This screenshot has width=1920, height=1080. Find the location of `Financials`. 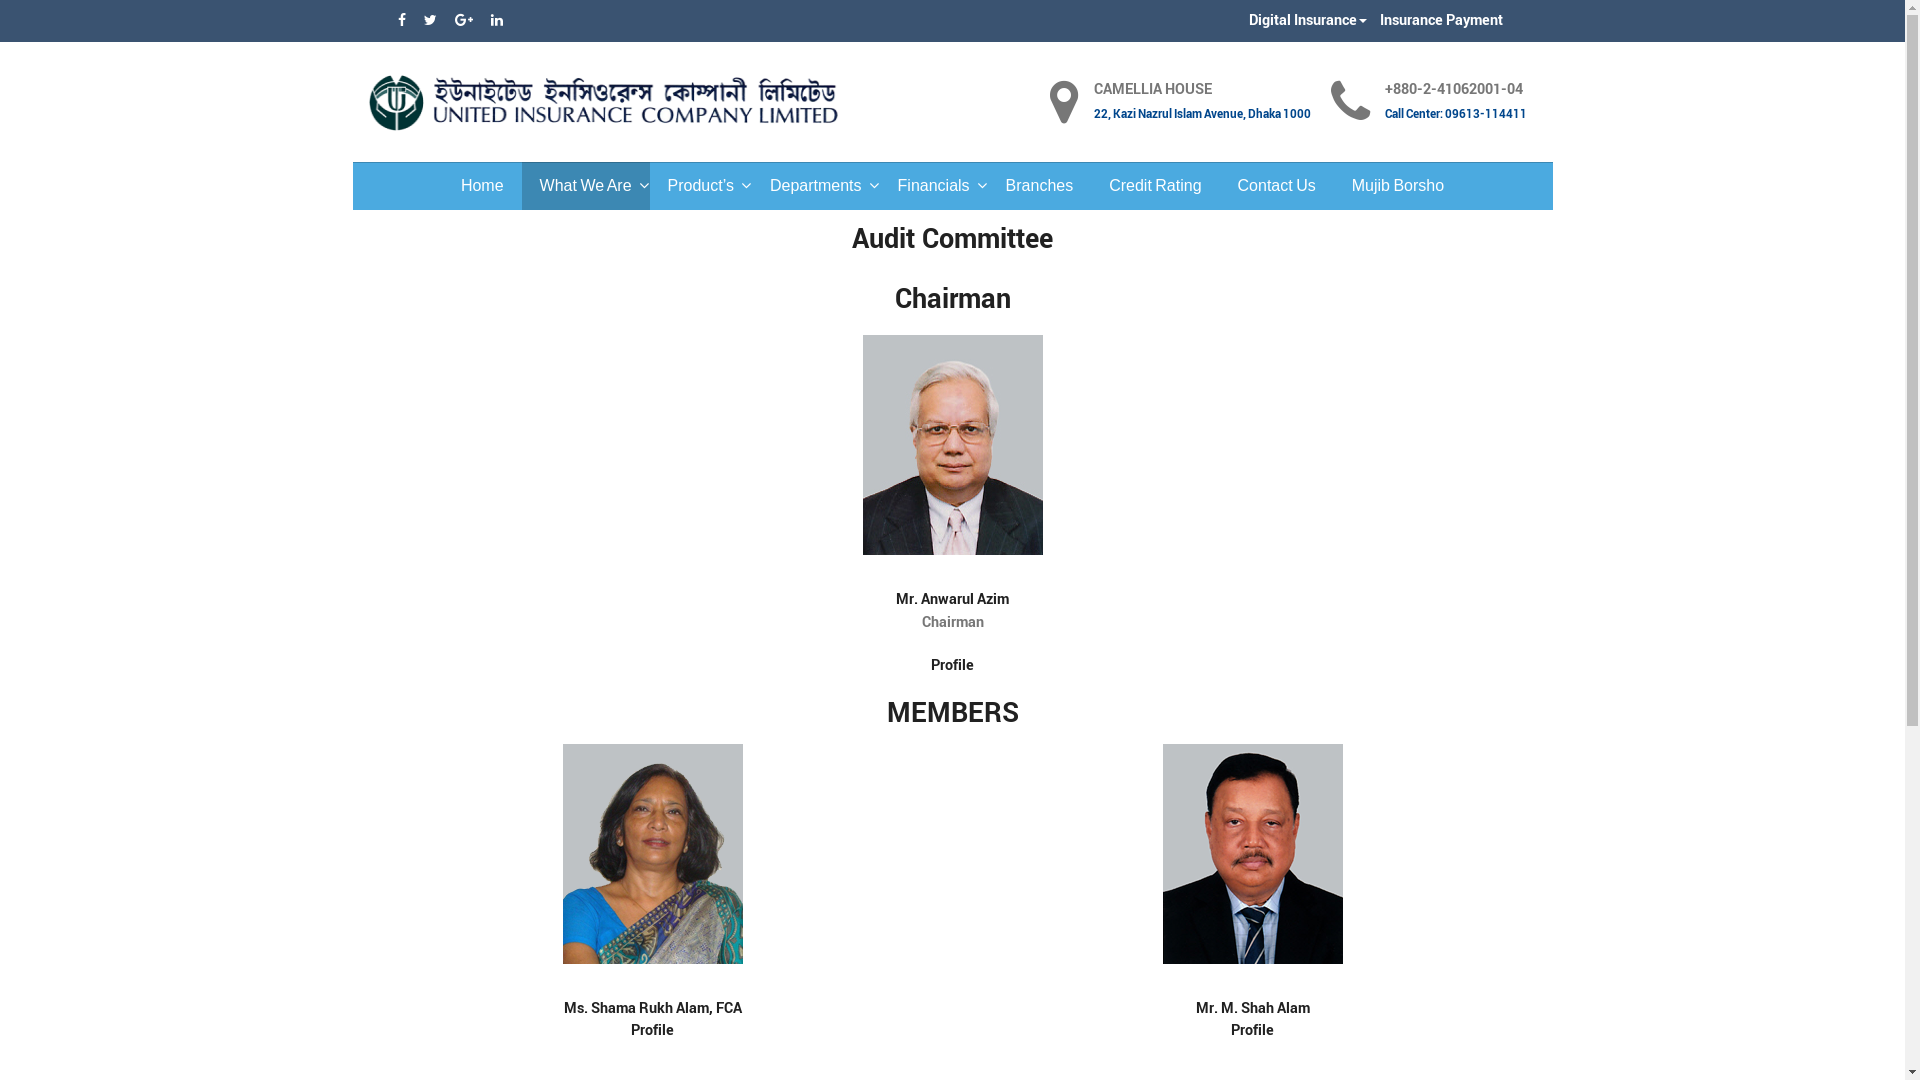

Financials is located at coordinates (934, 186).